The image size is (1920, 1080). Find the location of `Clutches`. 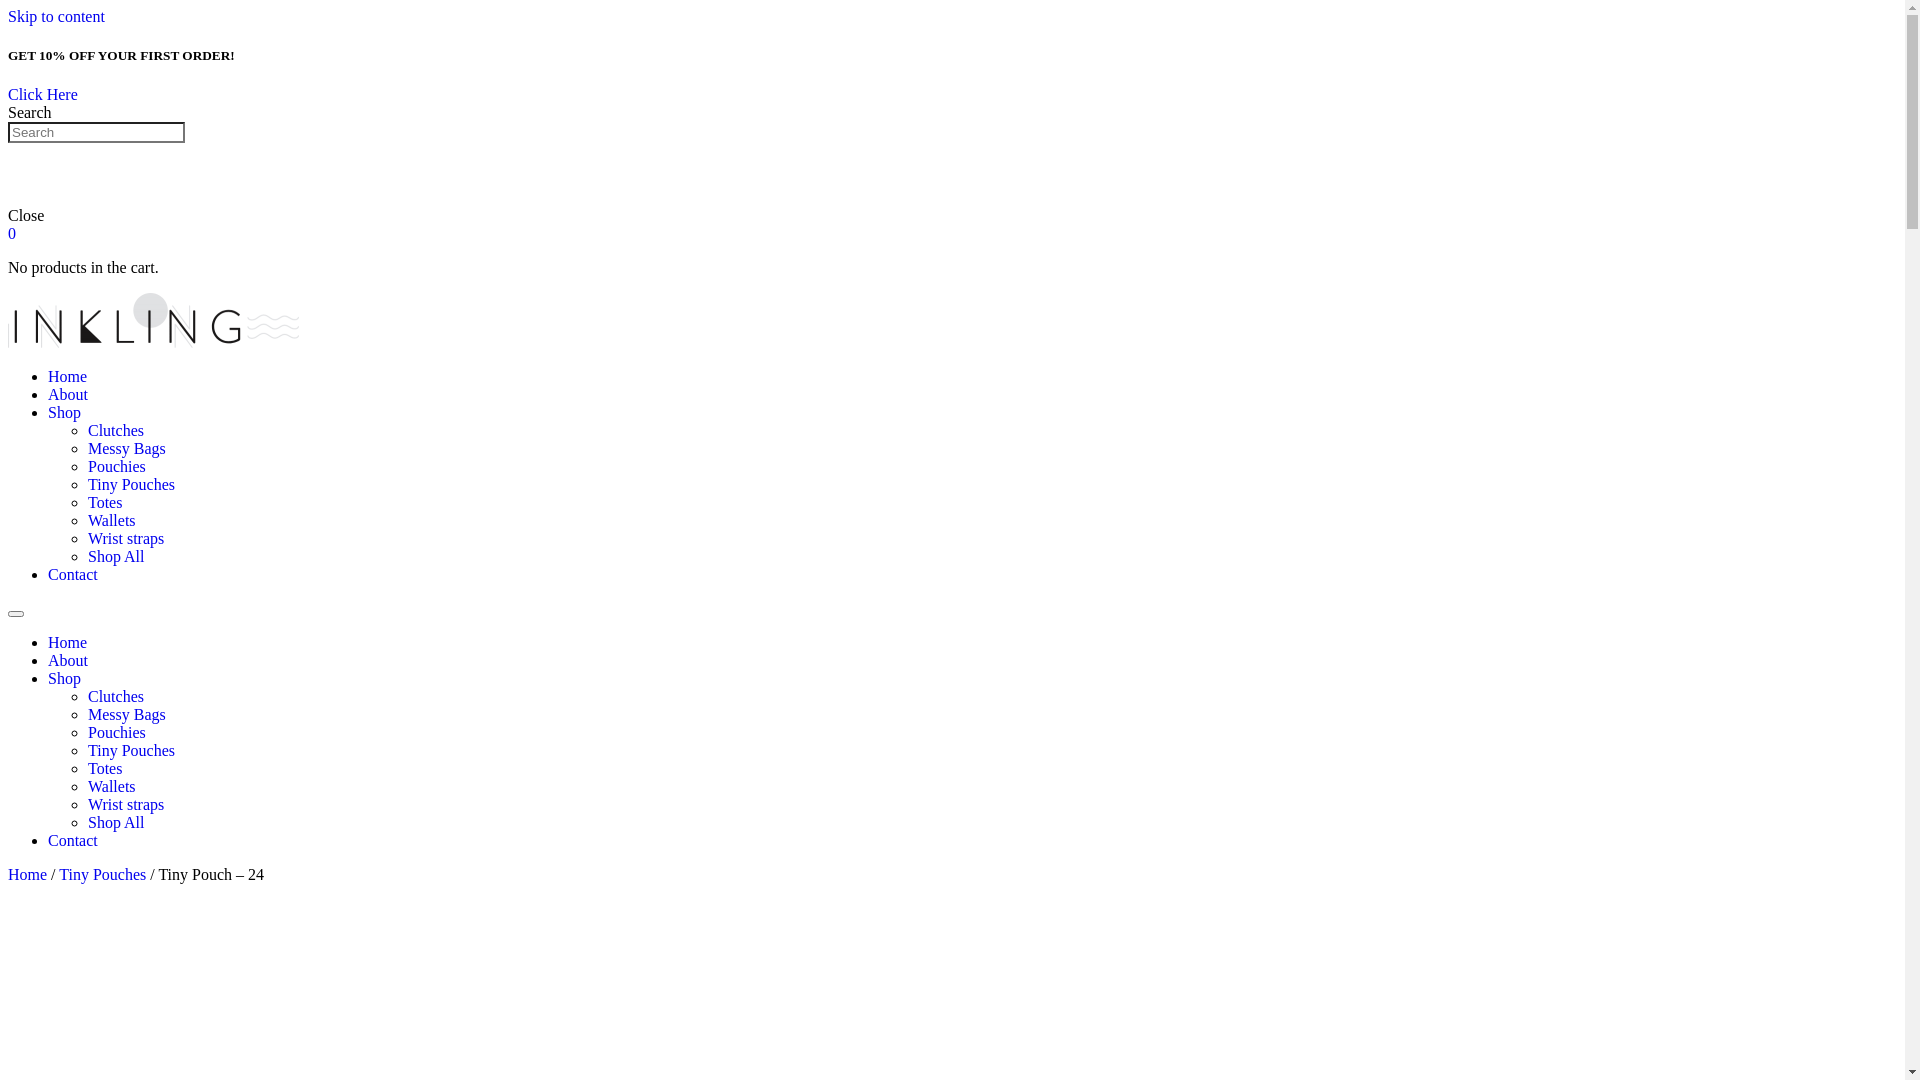

Clutches is located at coordinates (116, 430).